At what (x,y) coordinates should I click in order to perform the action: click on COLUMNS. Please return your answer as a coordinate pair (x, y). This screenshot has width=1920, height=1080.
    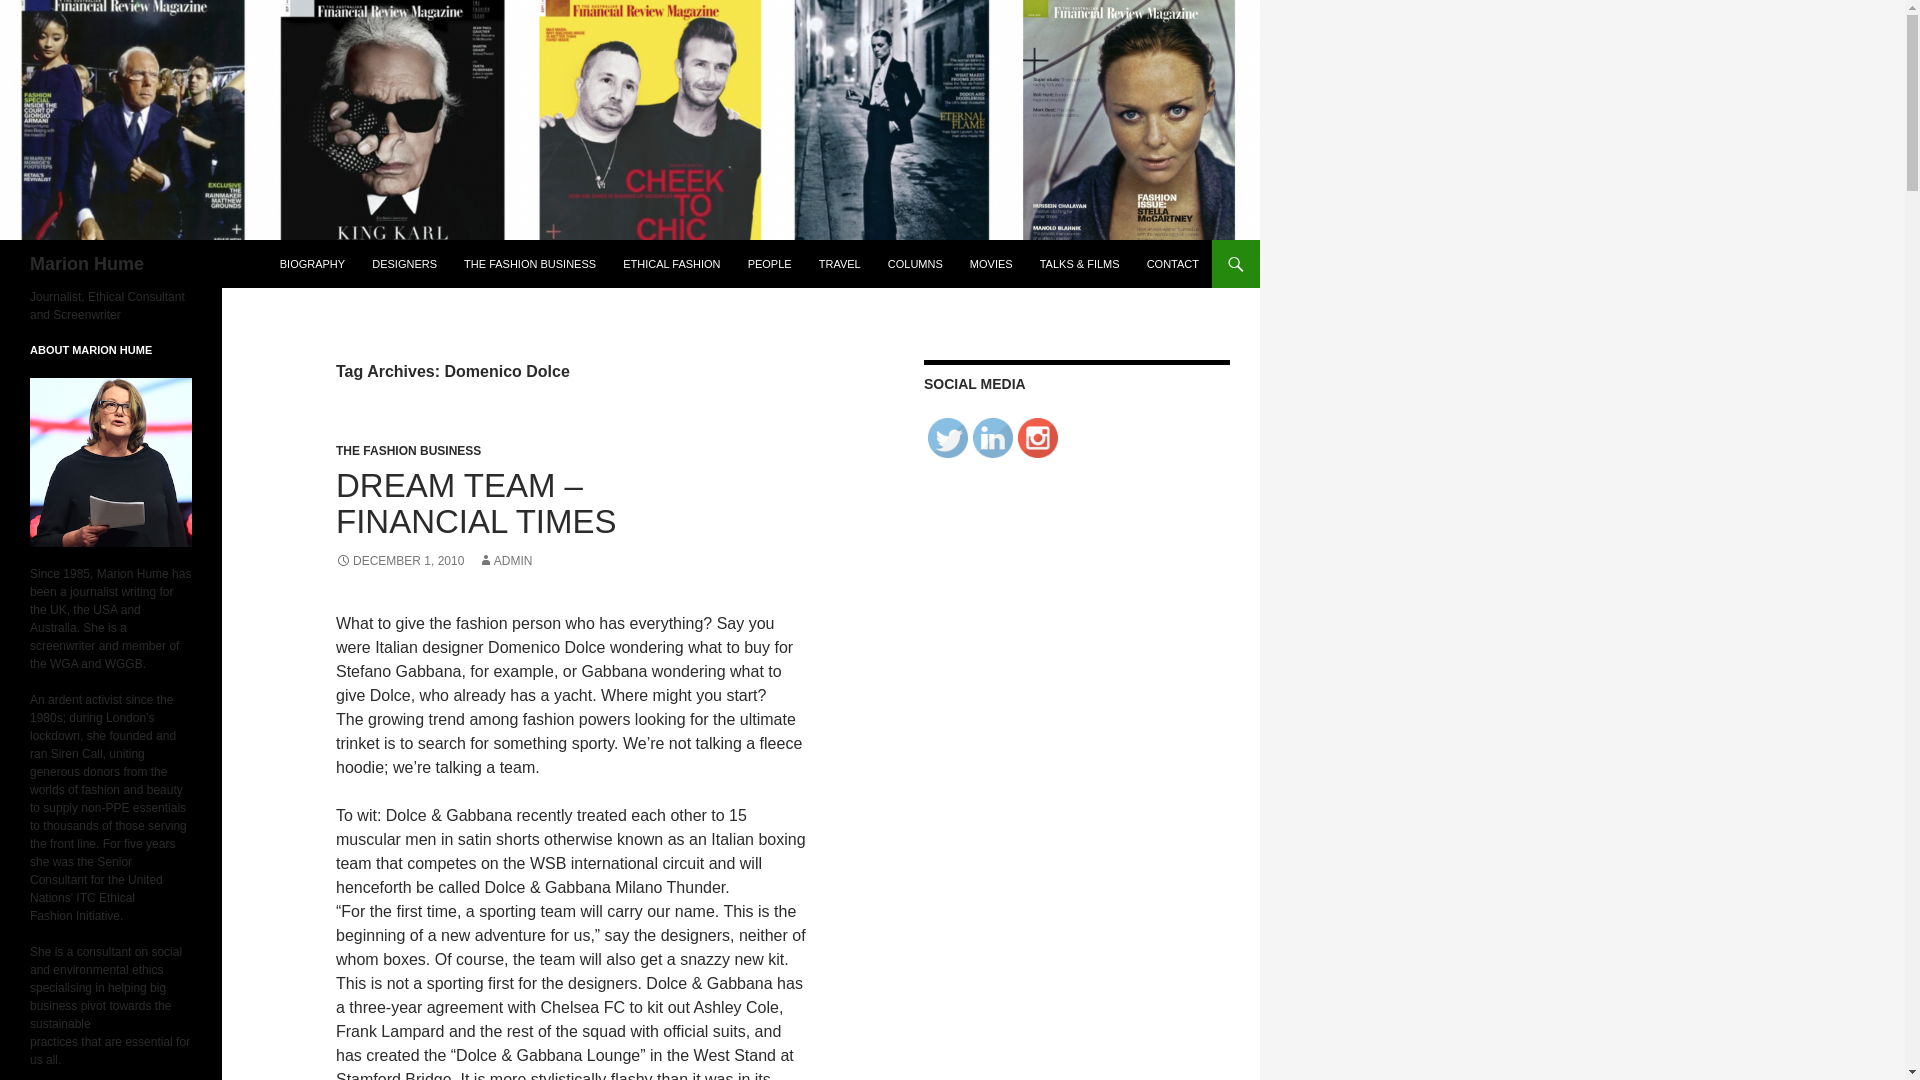
    Looking at the image, I should click on (914, 264).